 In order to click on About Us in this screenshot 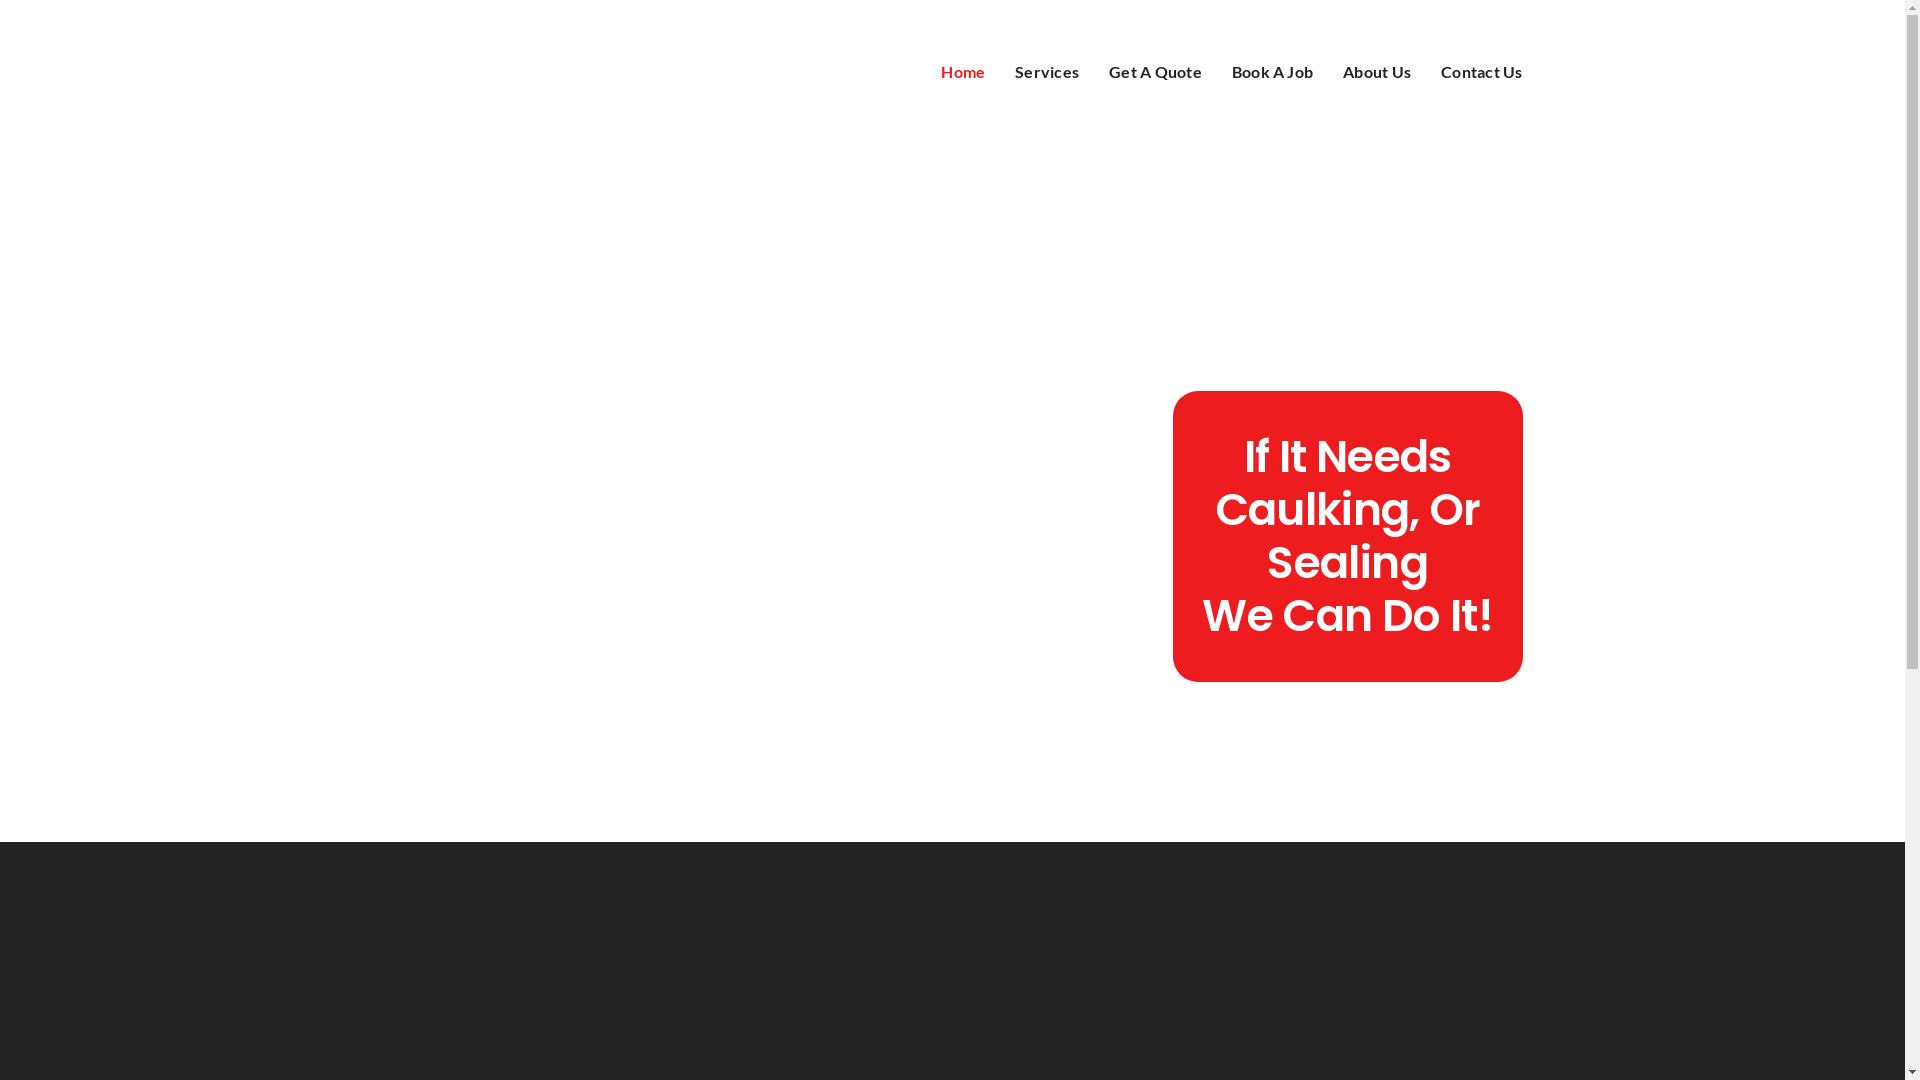, I will do `click(1377, 72)`.